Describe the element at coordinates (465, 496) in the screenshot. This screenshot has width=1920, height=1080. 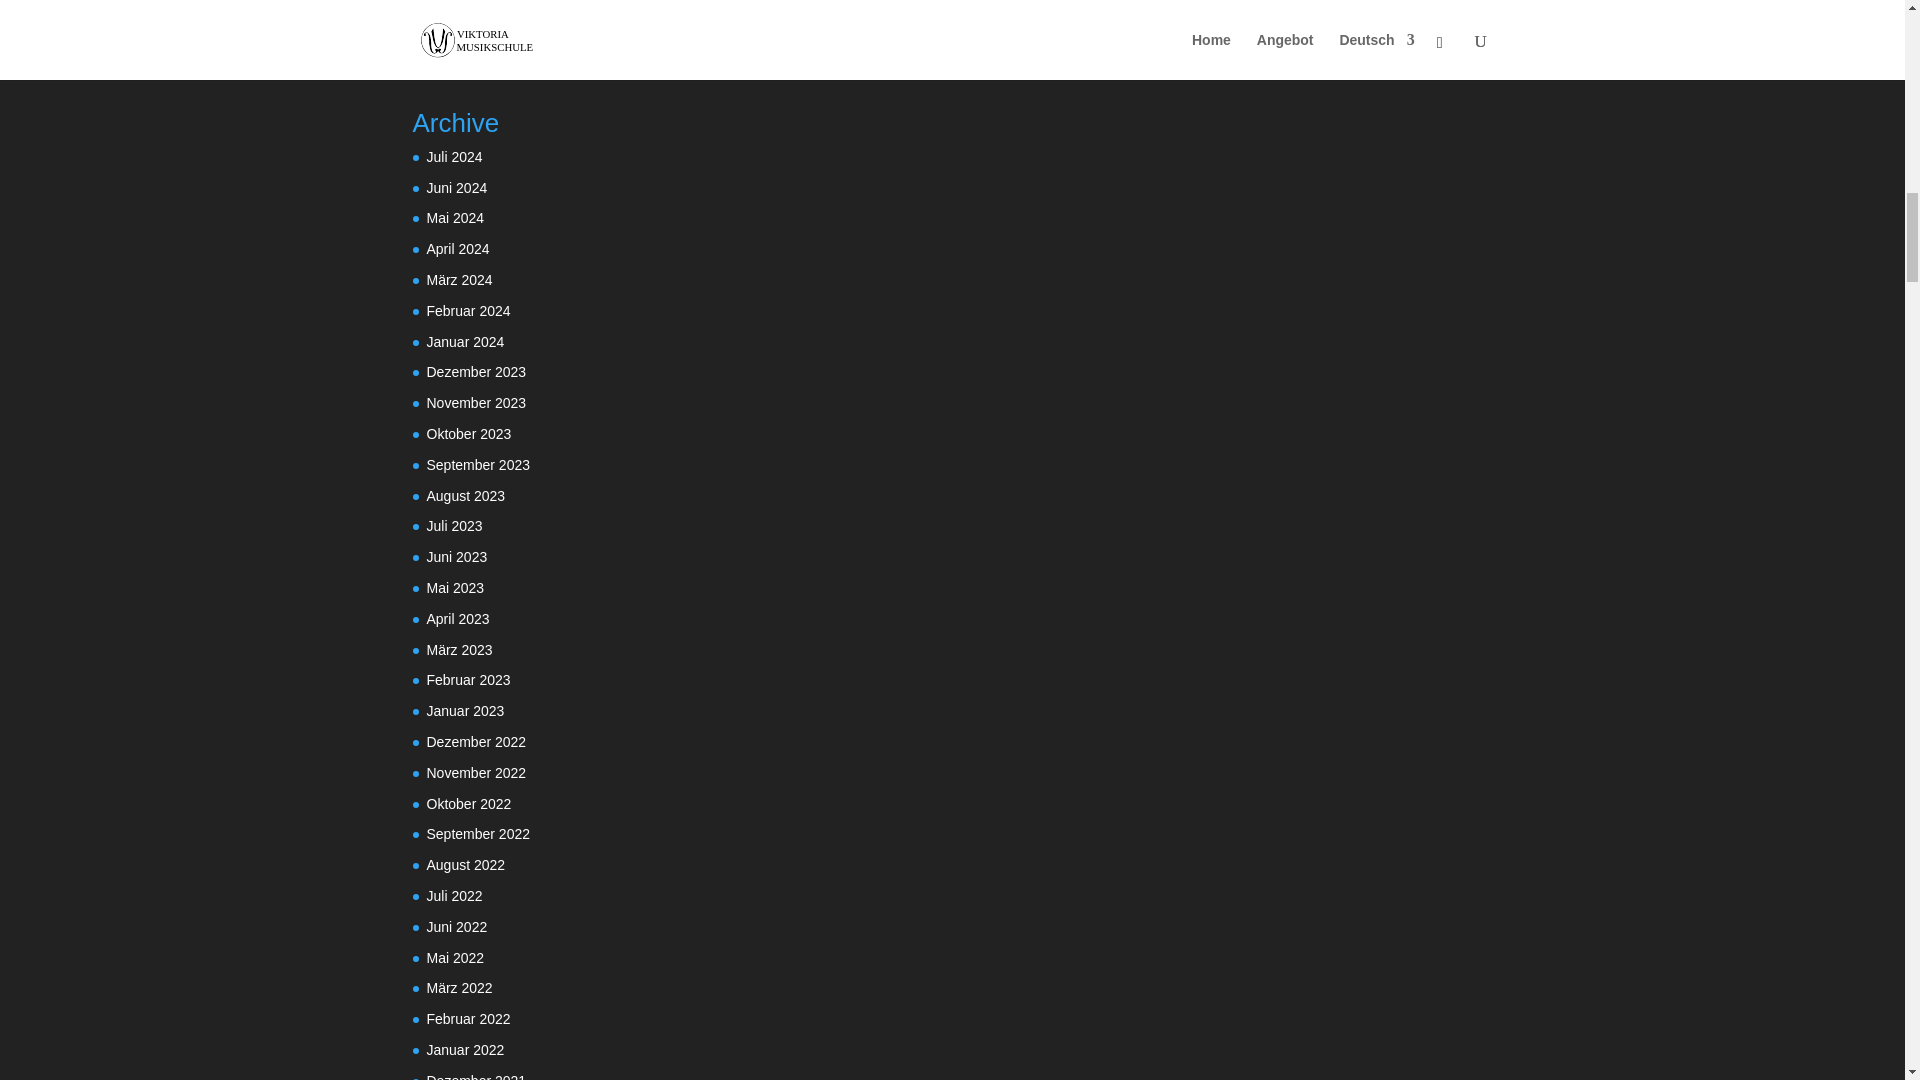
I see `August 2023` at that location.